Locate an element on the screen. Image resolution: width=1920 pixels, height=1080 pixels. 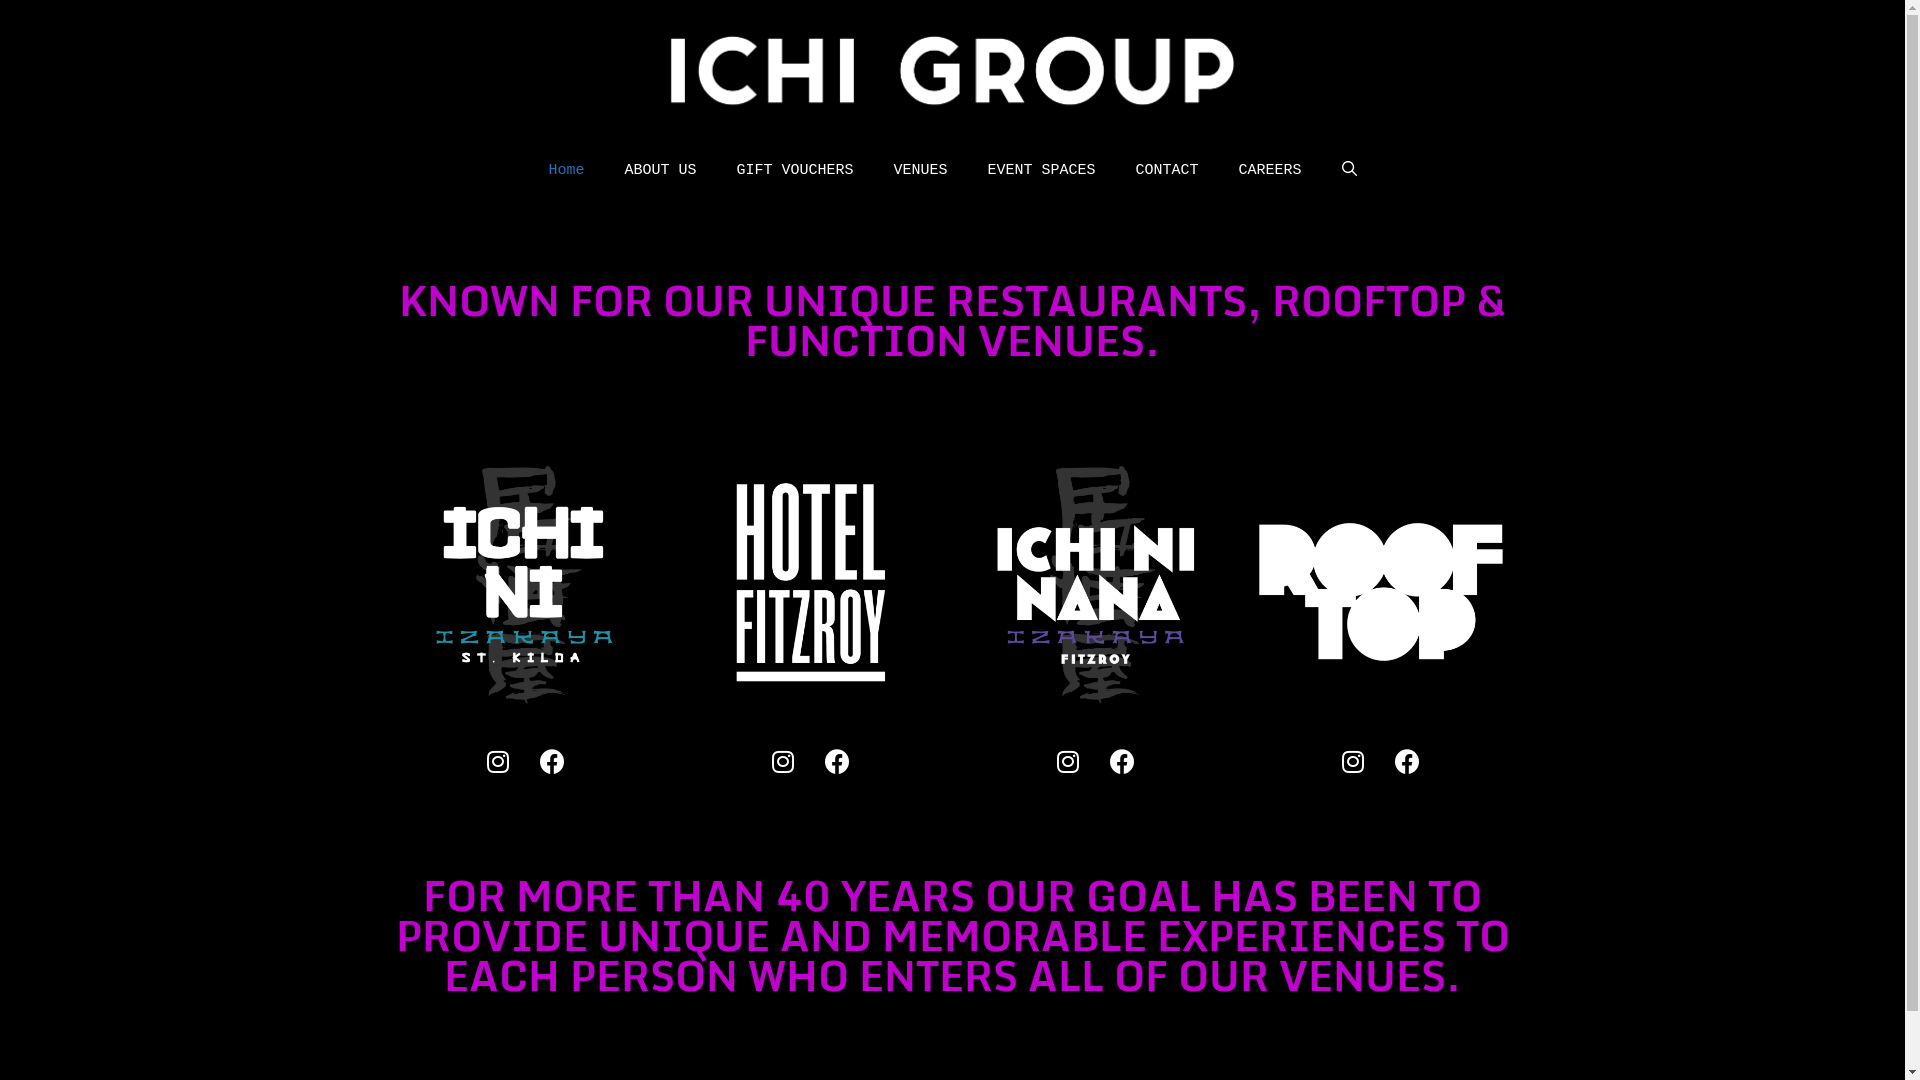
Home is located at coordinates (566, 171).